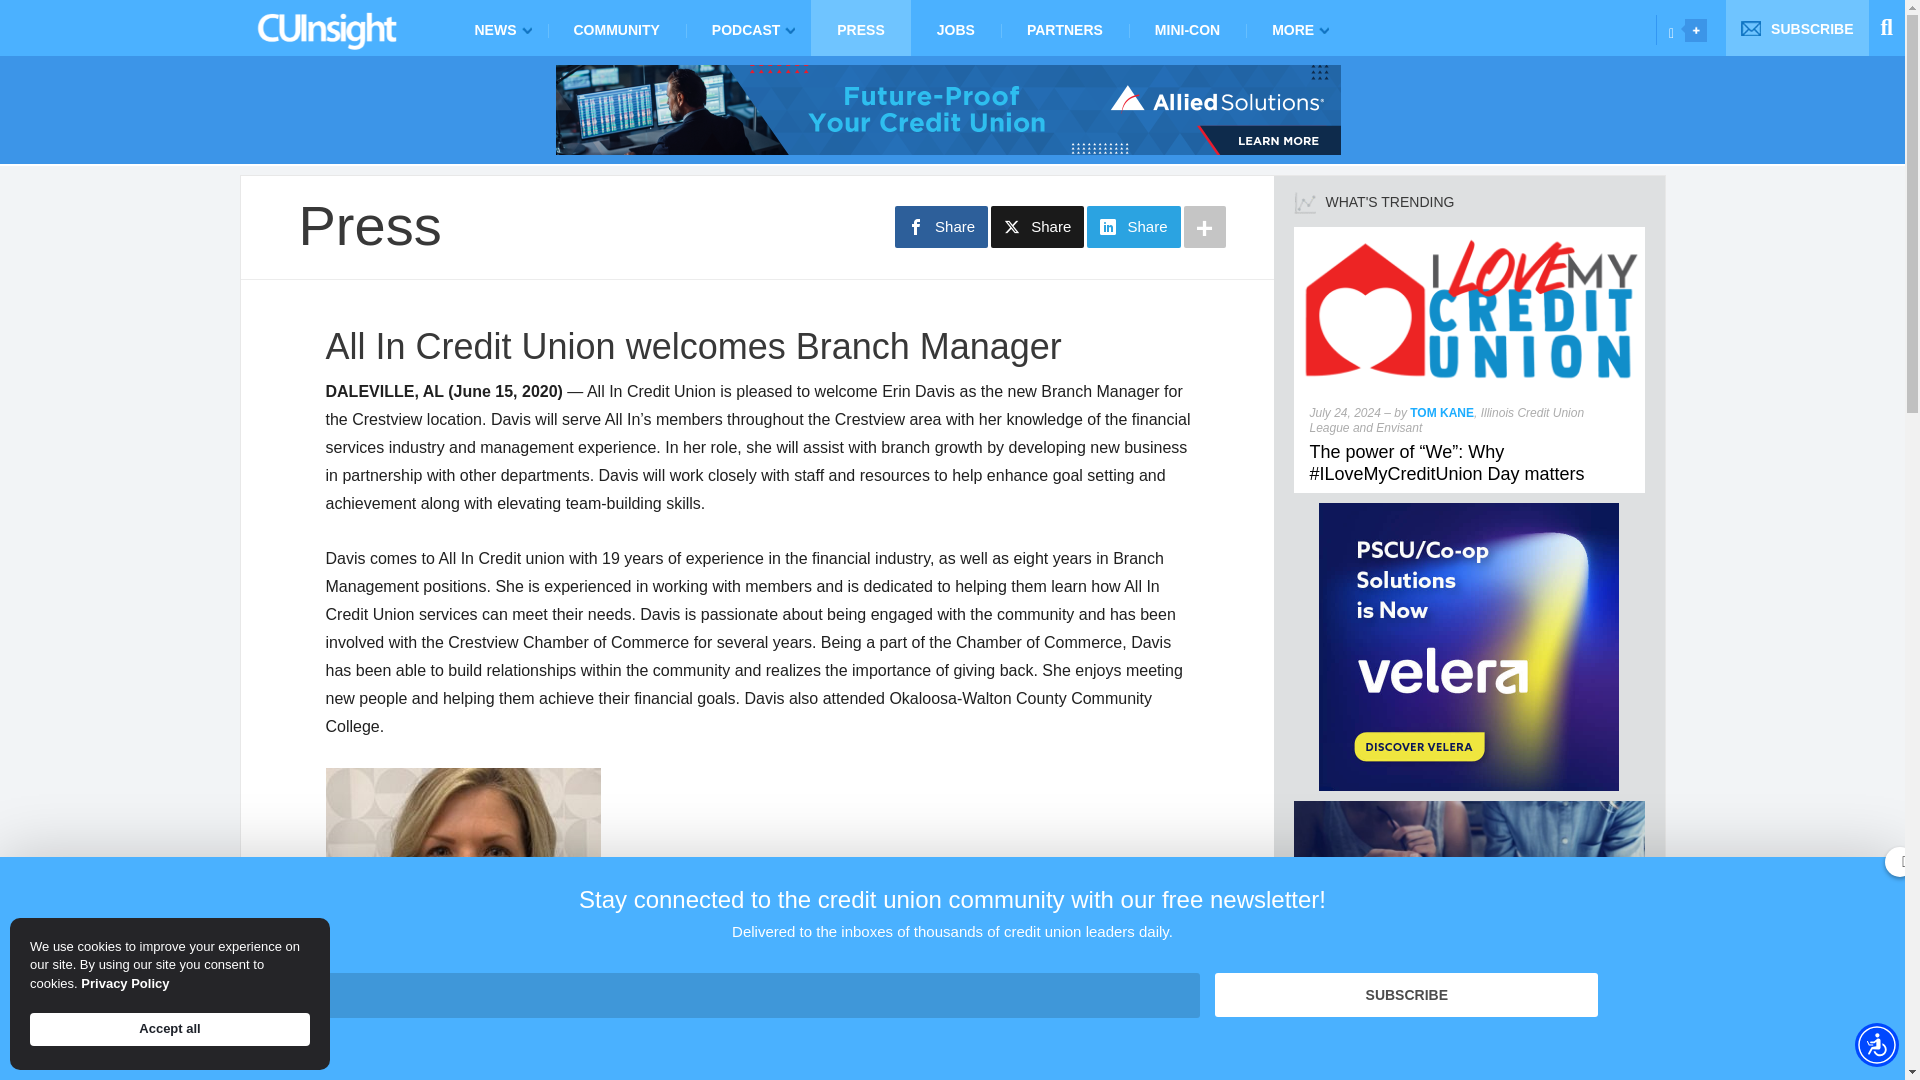  What do you see at coordinates (1037, 227) in the screenshot?
I see `Share` at bounding box center [1037, 227].